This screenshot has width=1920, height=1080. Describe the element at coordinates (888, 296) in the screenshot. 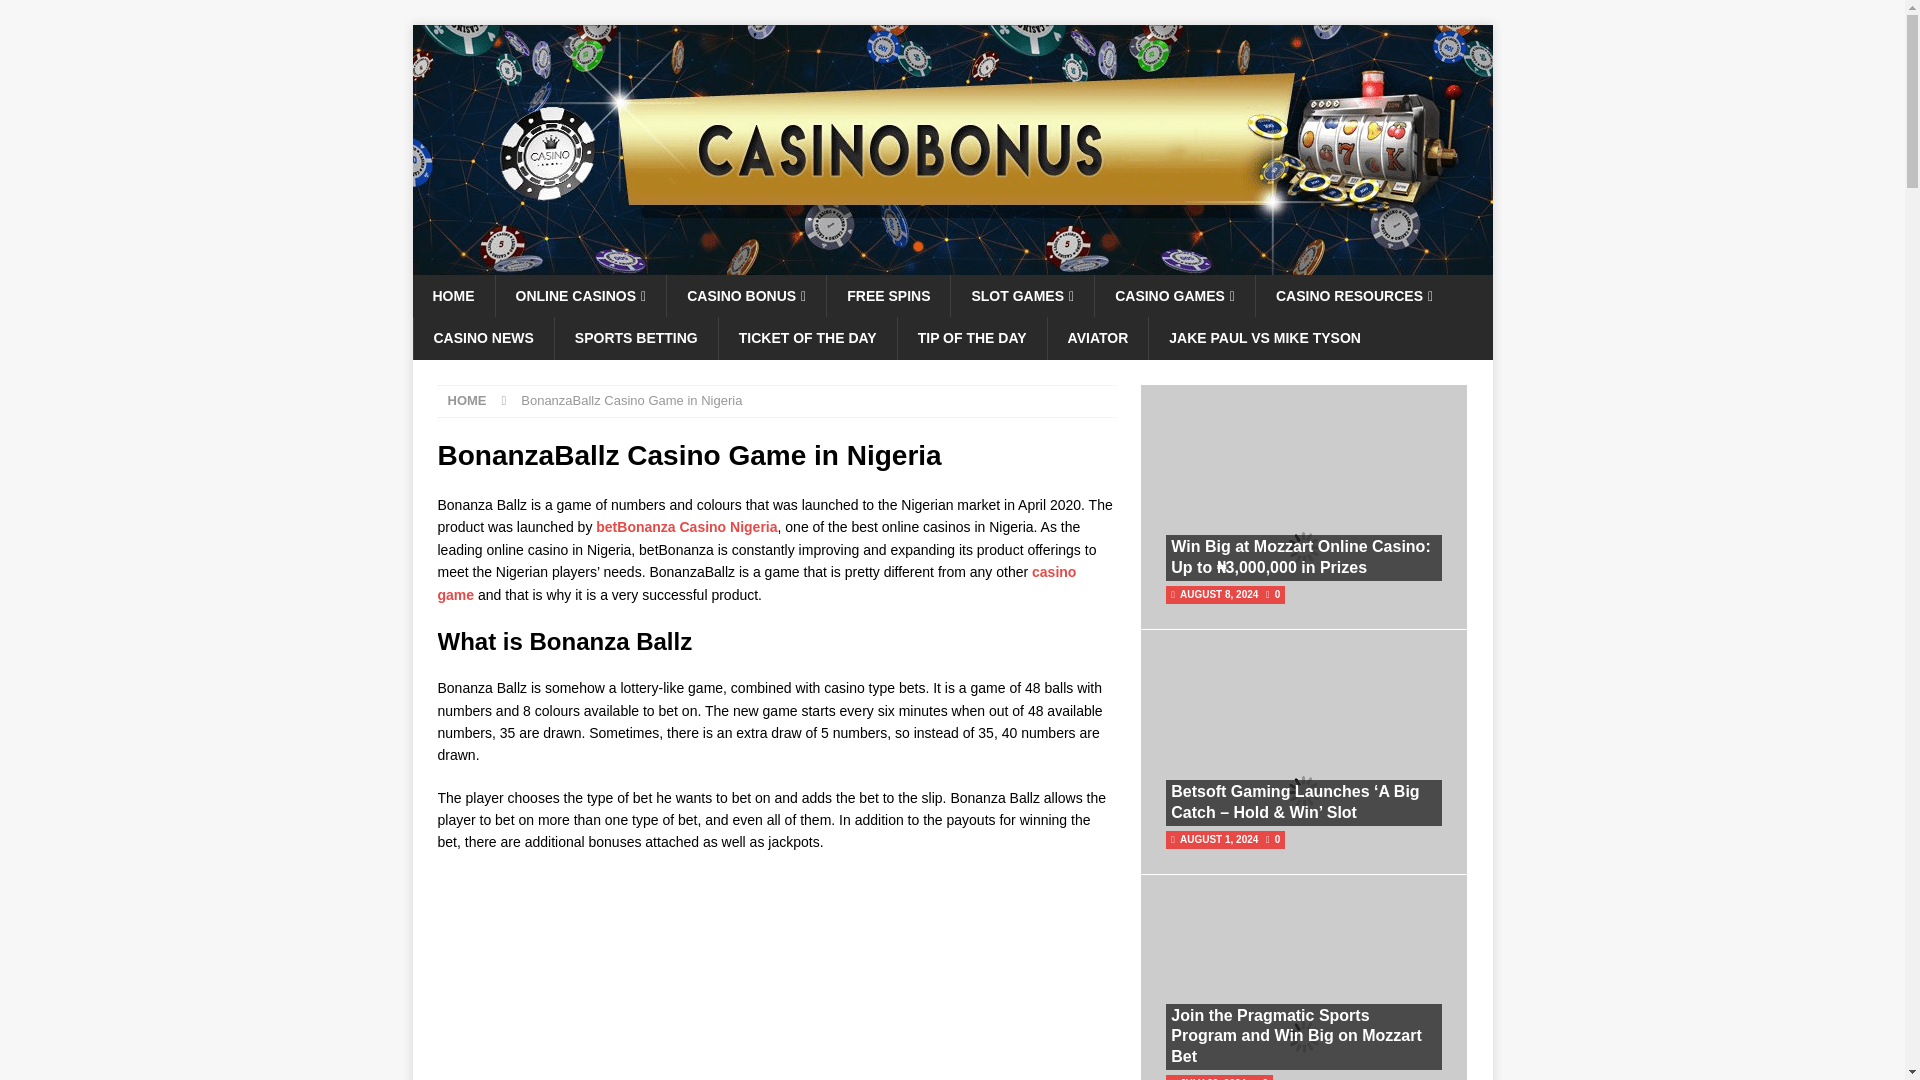

I see `FREE SPINS` at that location.